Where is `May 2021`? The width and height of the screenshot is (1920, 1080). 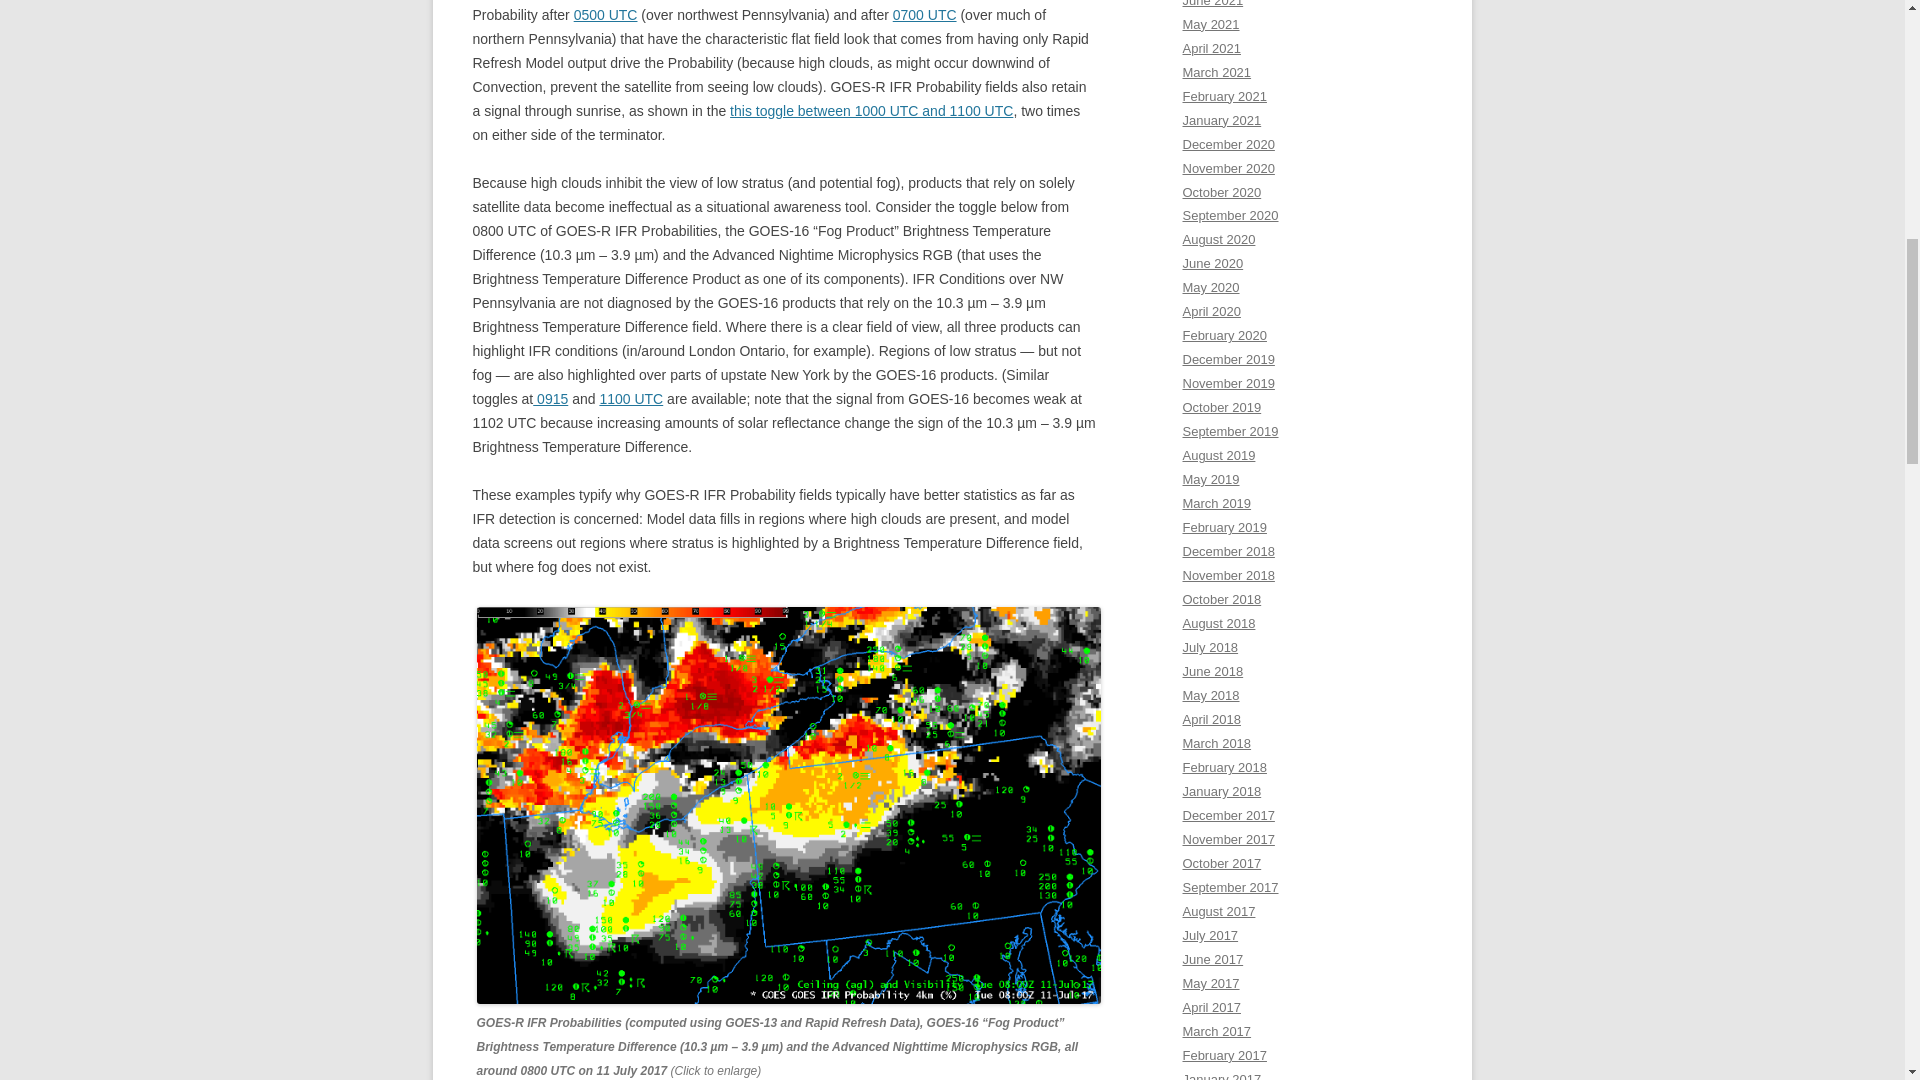 May 2021 is located at coordinates (1210, 24).